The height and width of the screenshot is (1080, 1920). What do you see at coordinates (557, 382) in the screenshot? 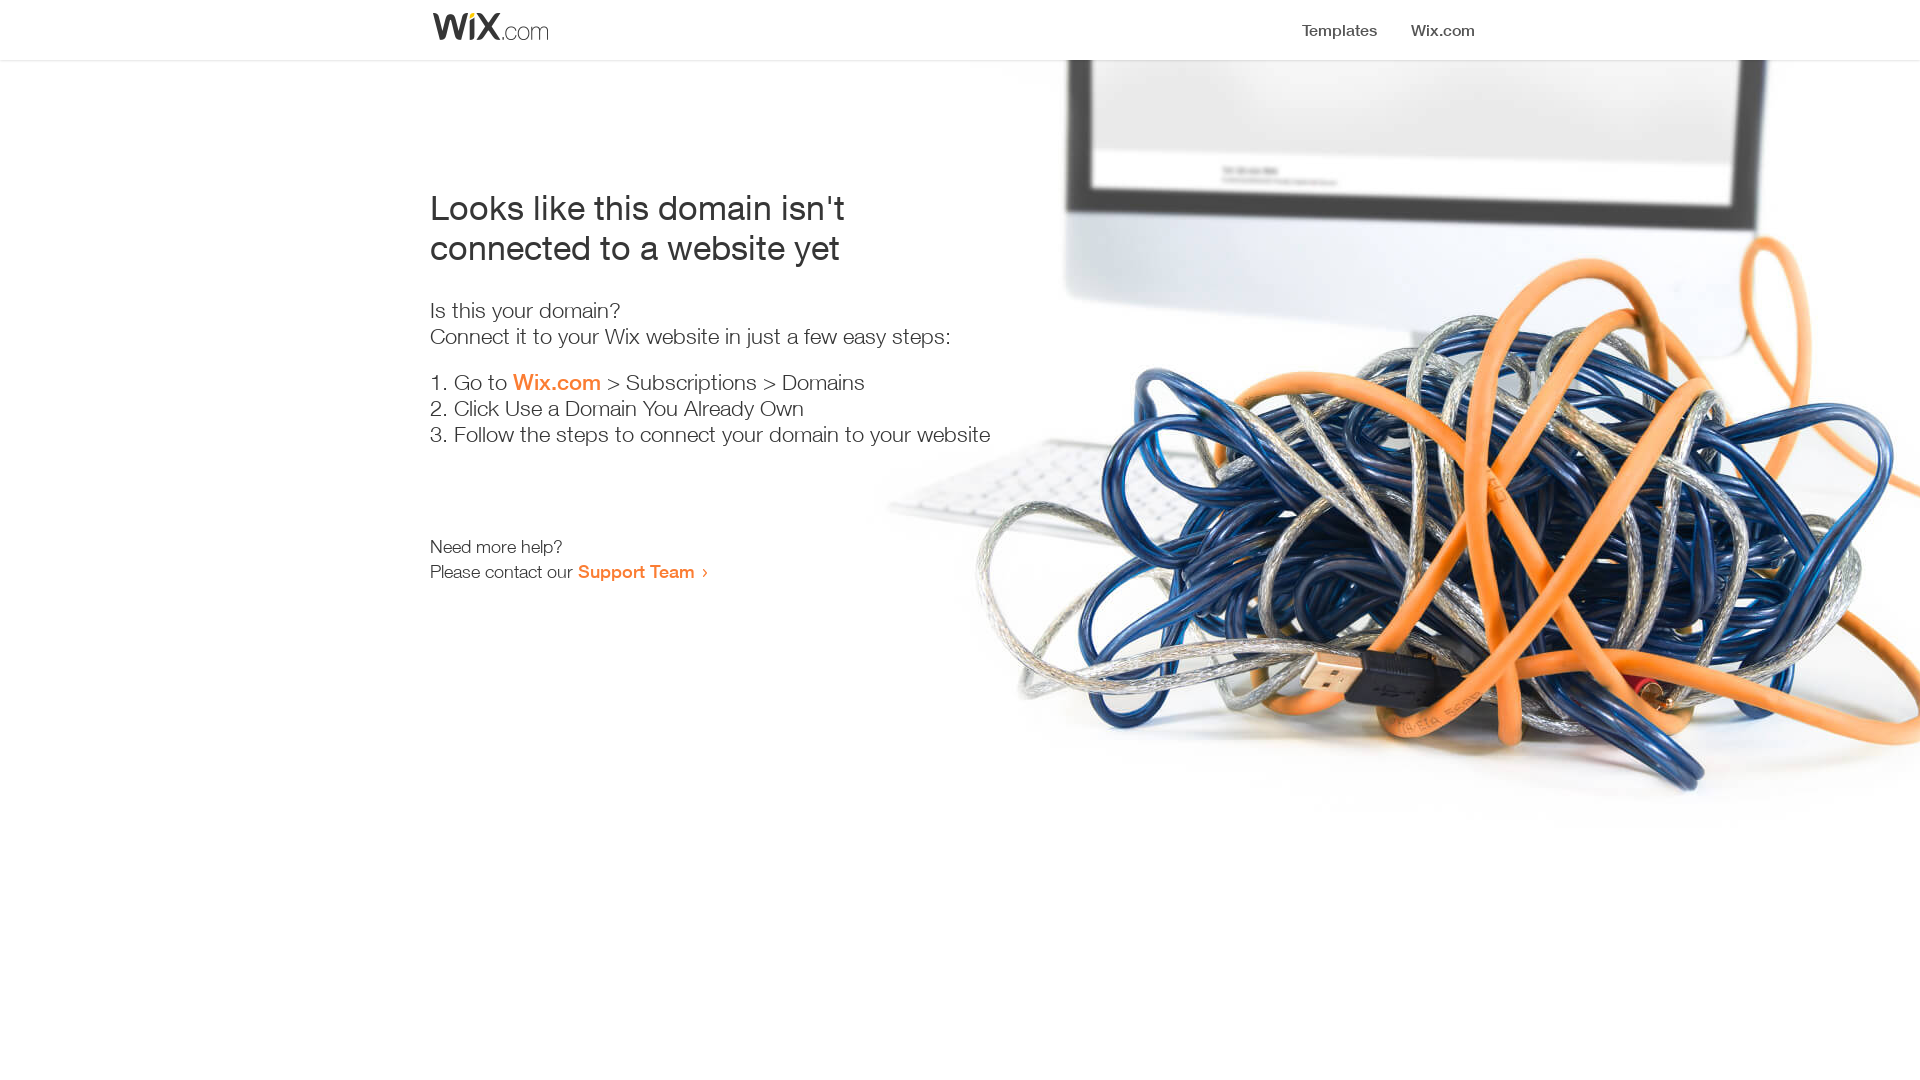
I see `Wix.com` at bounding box center [557, 382].